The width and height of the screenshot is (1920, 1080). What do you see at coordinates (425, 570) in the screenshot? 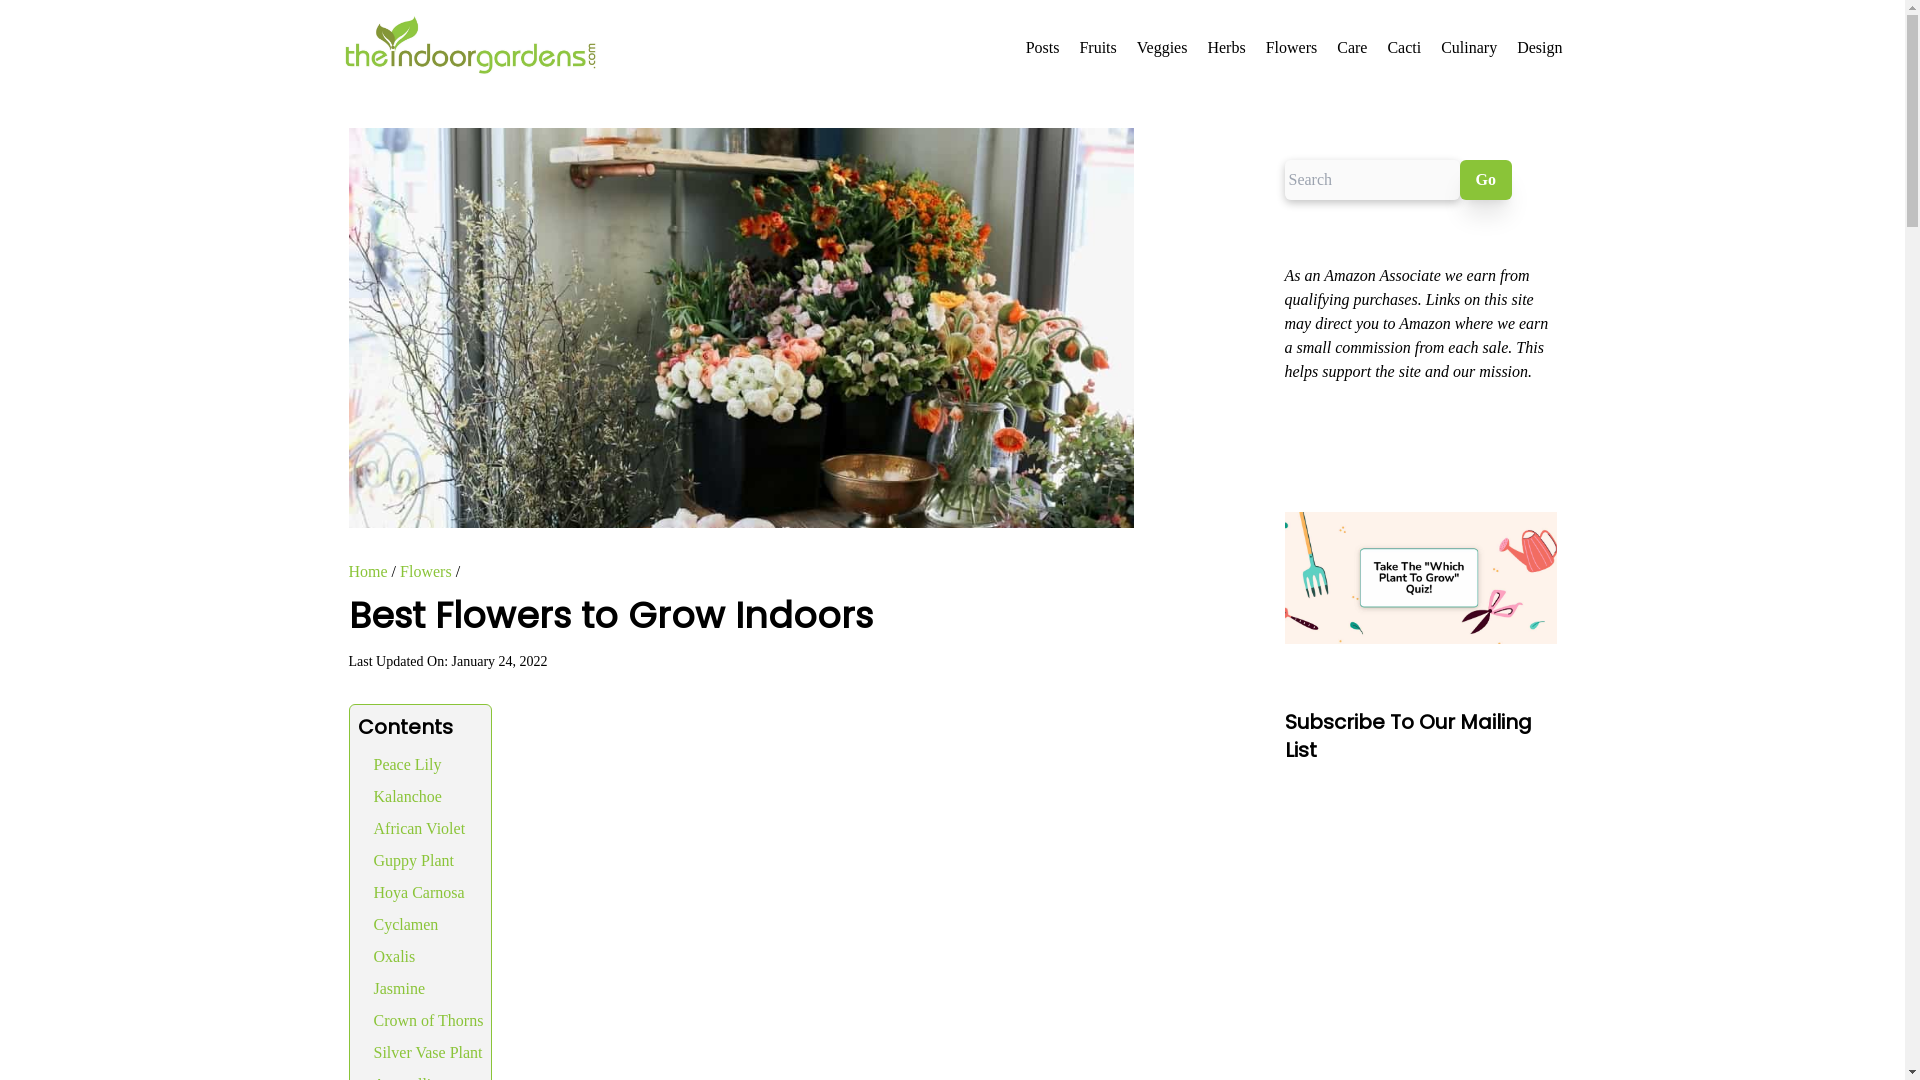
I see `Flowers` at bounding box center [425, 570].